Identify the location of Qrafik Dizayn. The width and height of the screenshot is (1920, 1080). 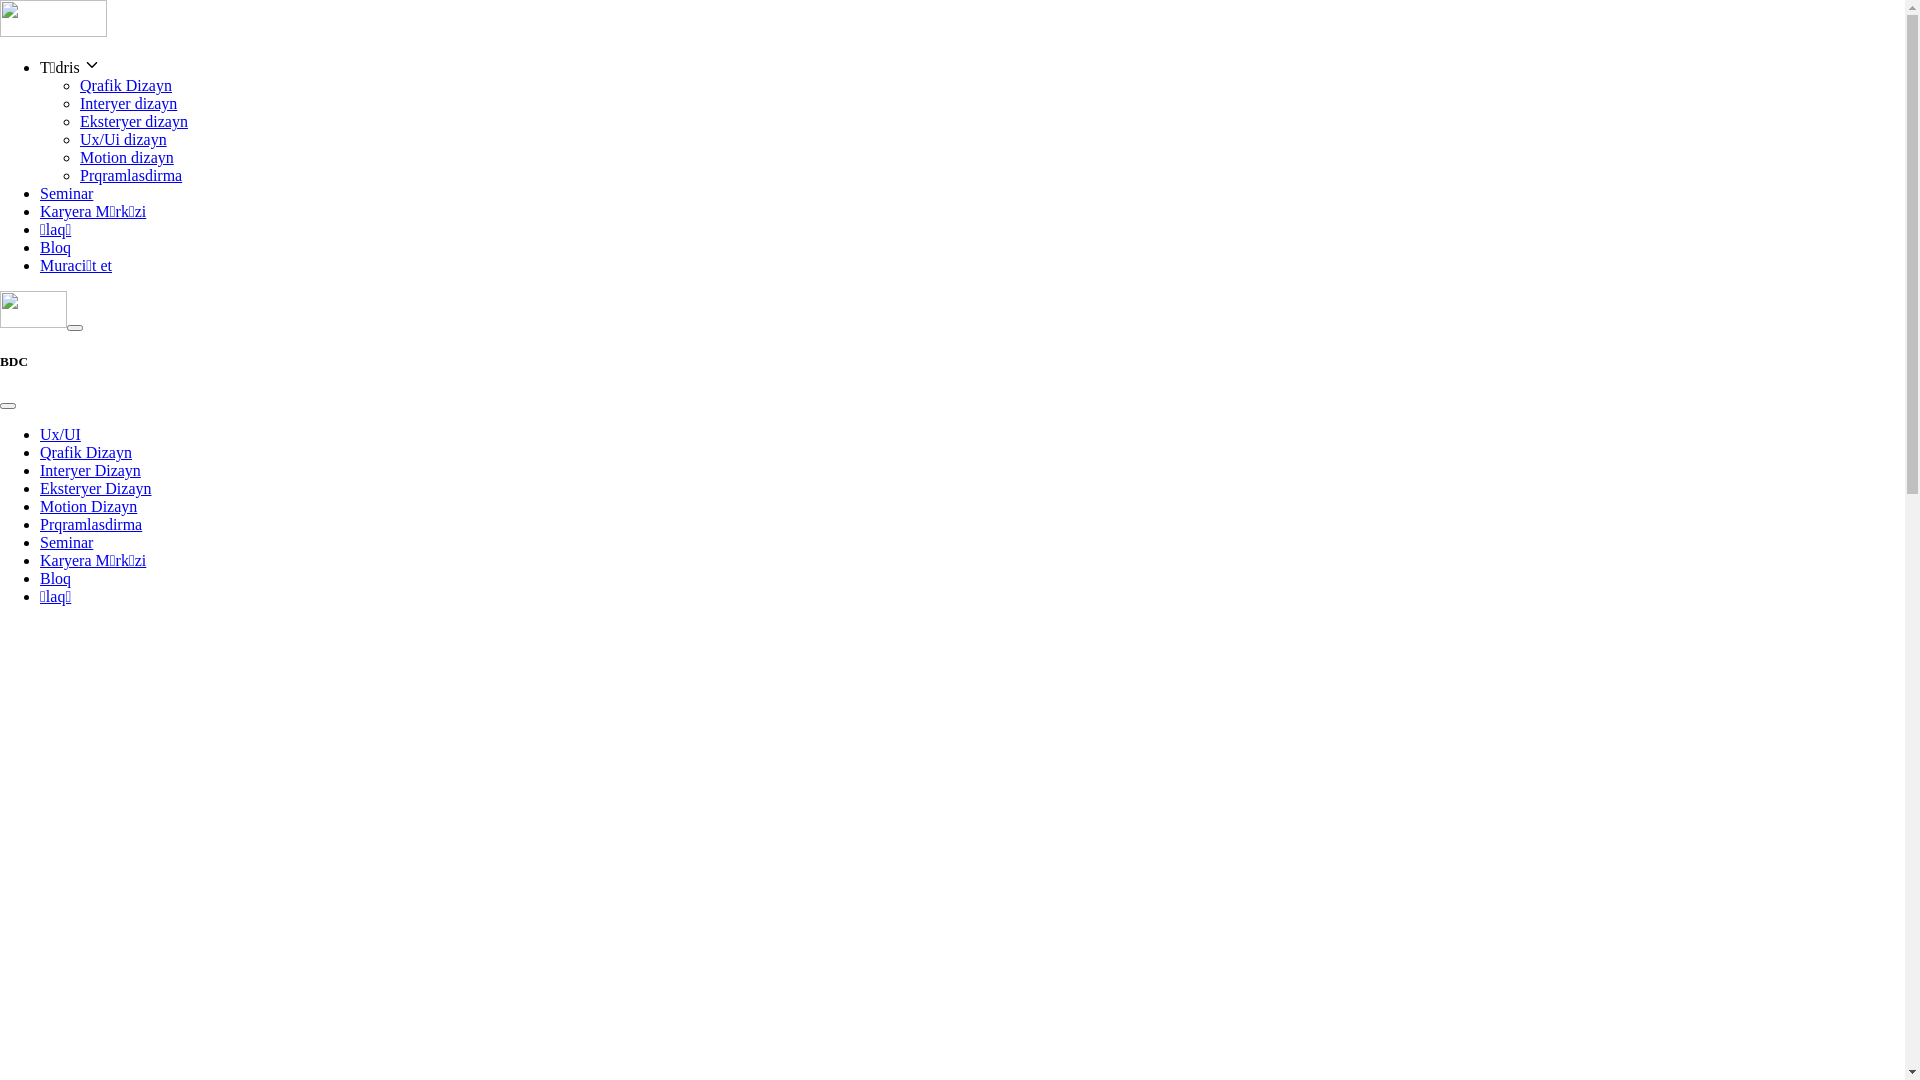
(126, 86).